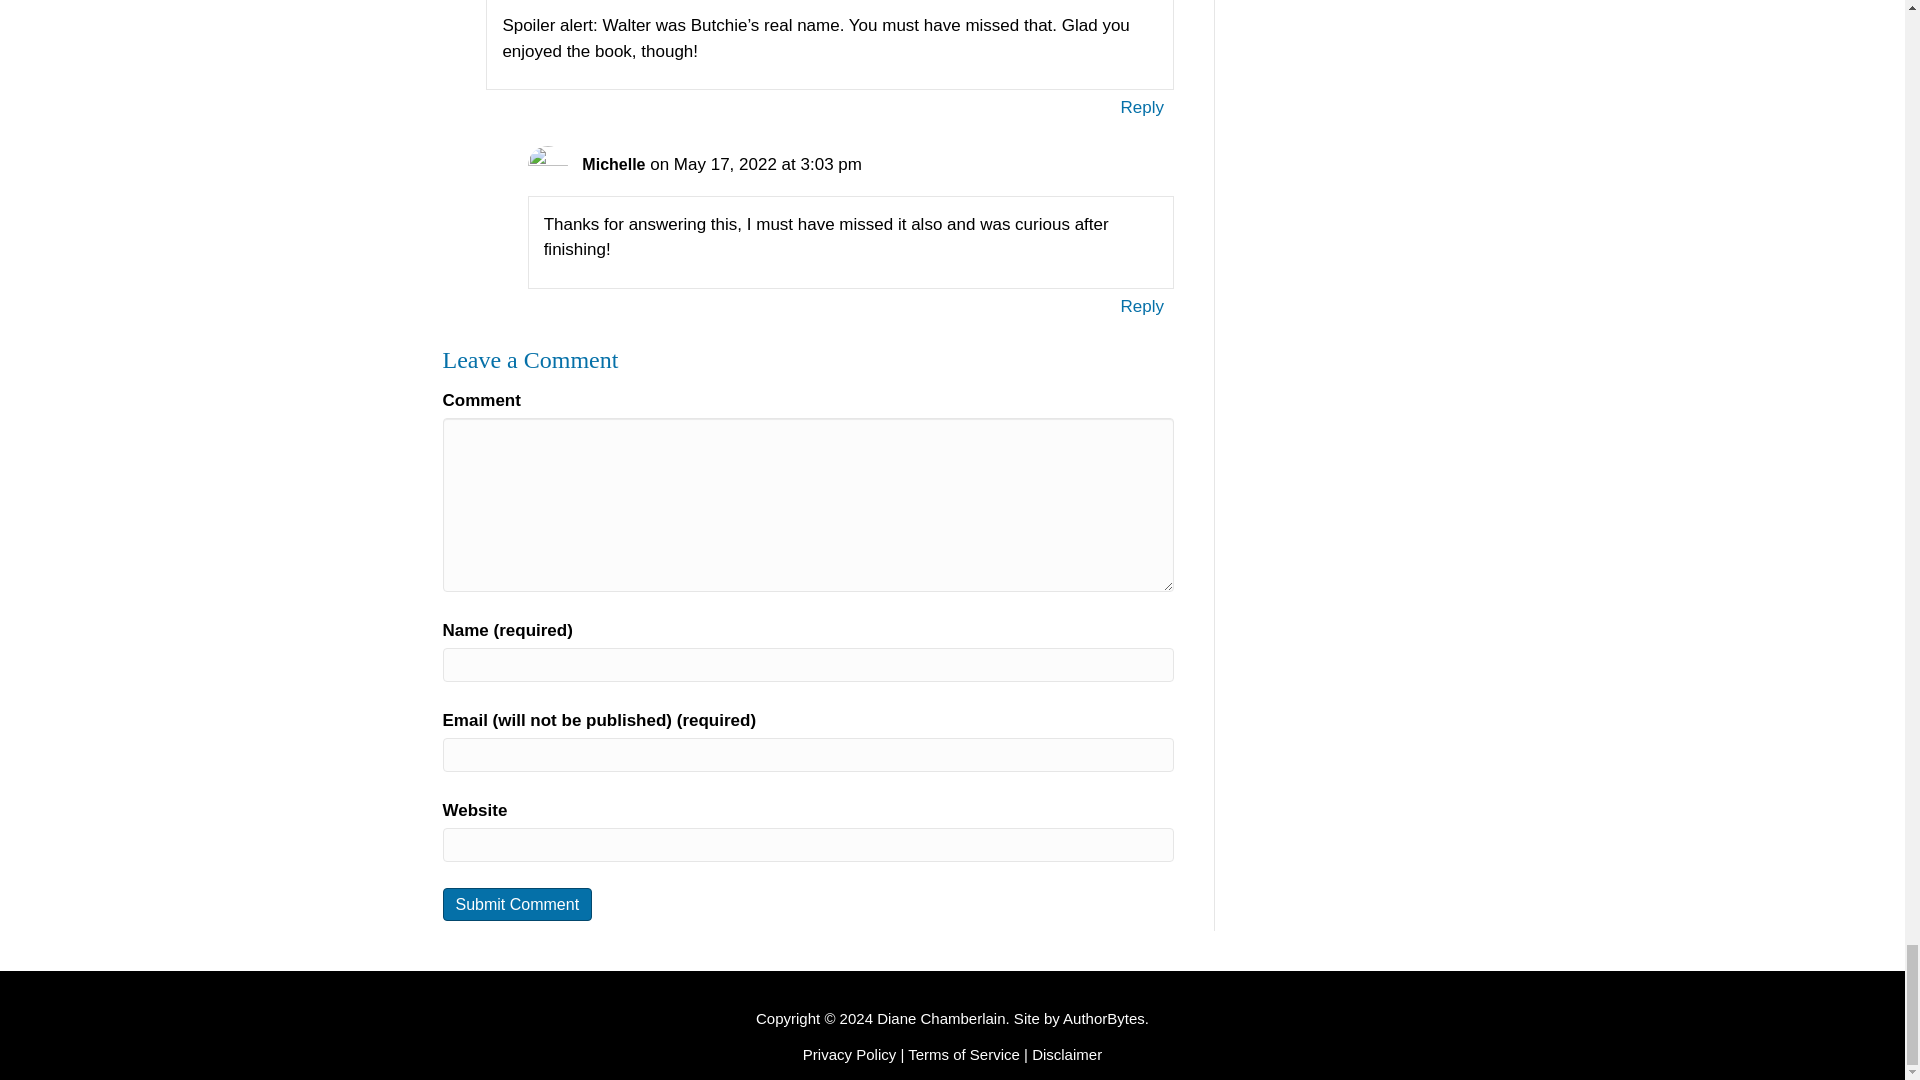  I want to click on Submit Comment, so click(516, 904).